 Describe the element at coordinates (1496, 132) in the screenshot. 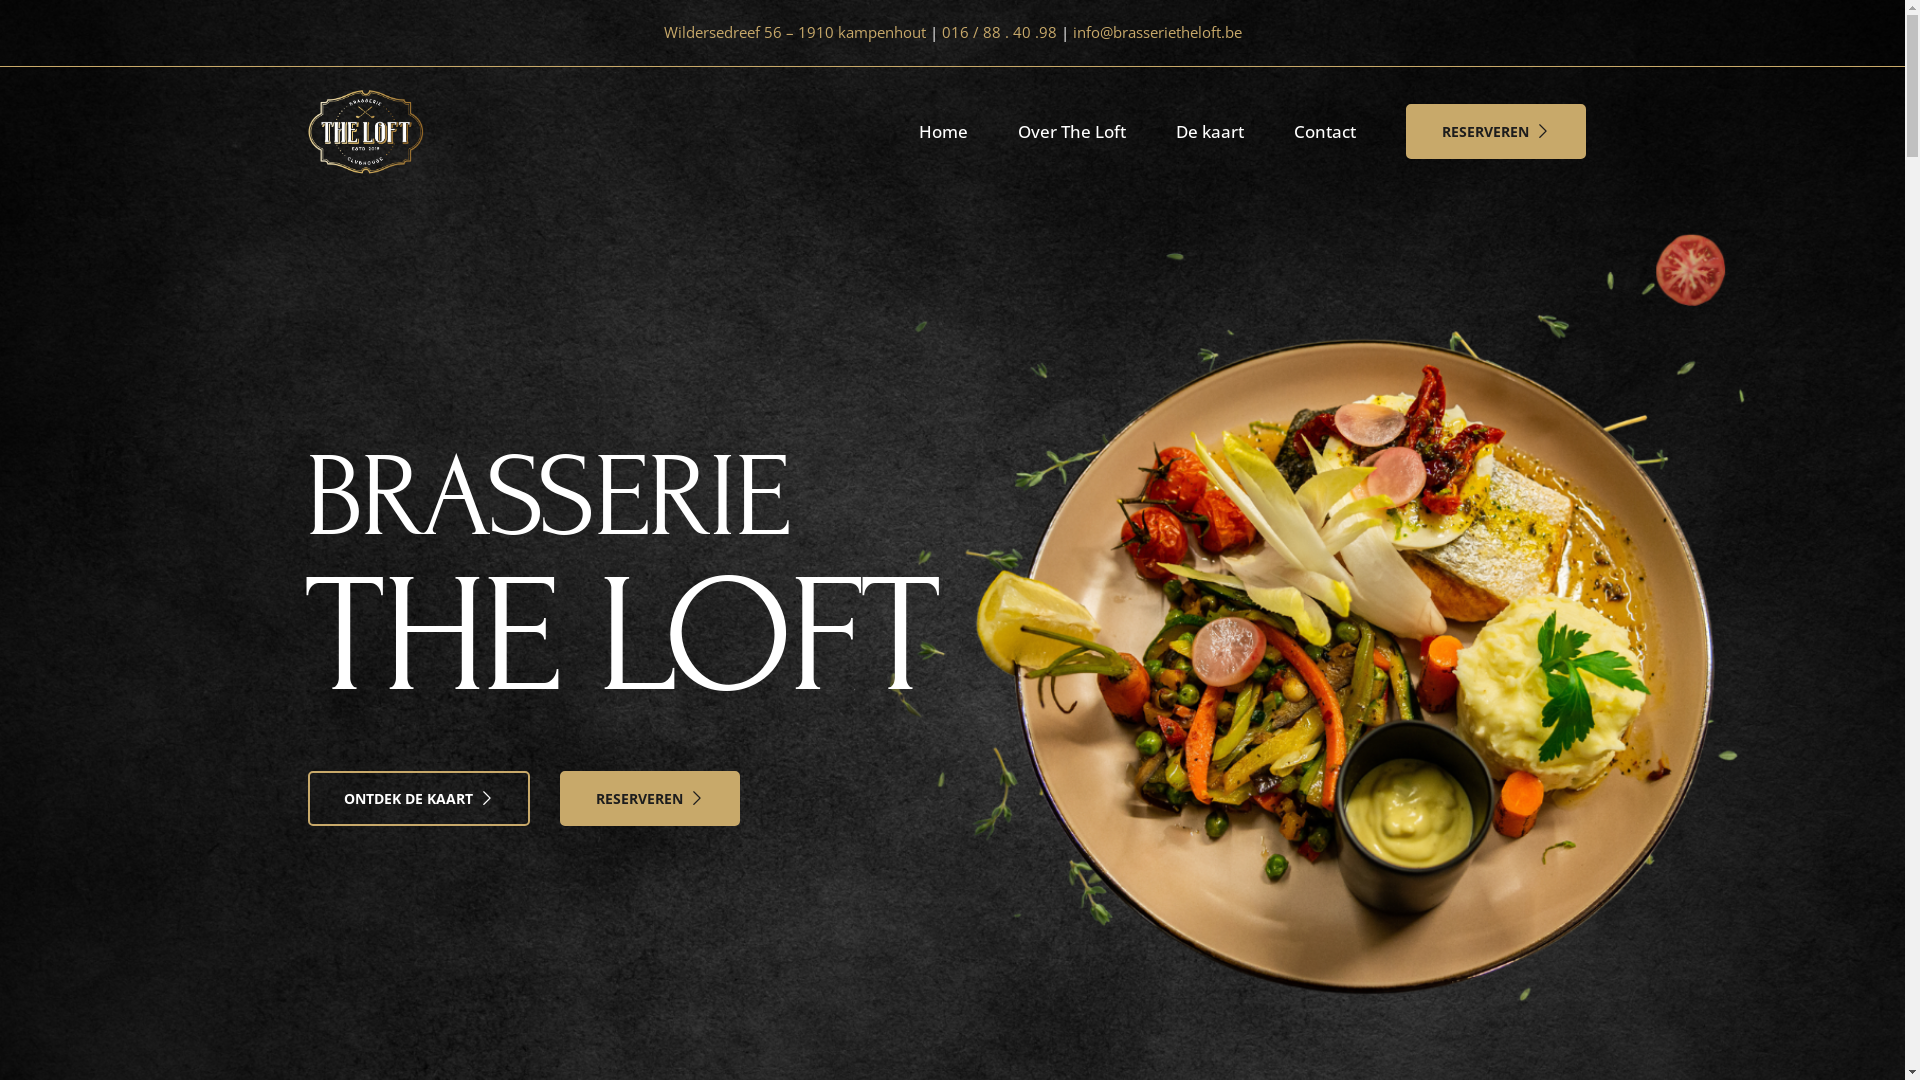

I see `RESERVEREN` at that location.